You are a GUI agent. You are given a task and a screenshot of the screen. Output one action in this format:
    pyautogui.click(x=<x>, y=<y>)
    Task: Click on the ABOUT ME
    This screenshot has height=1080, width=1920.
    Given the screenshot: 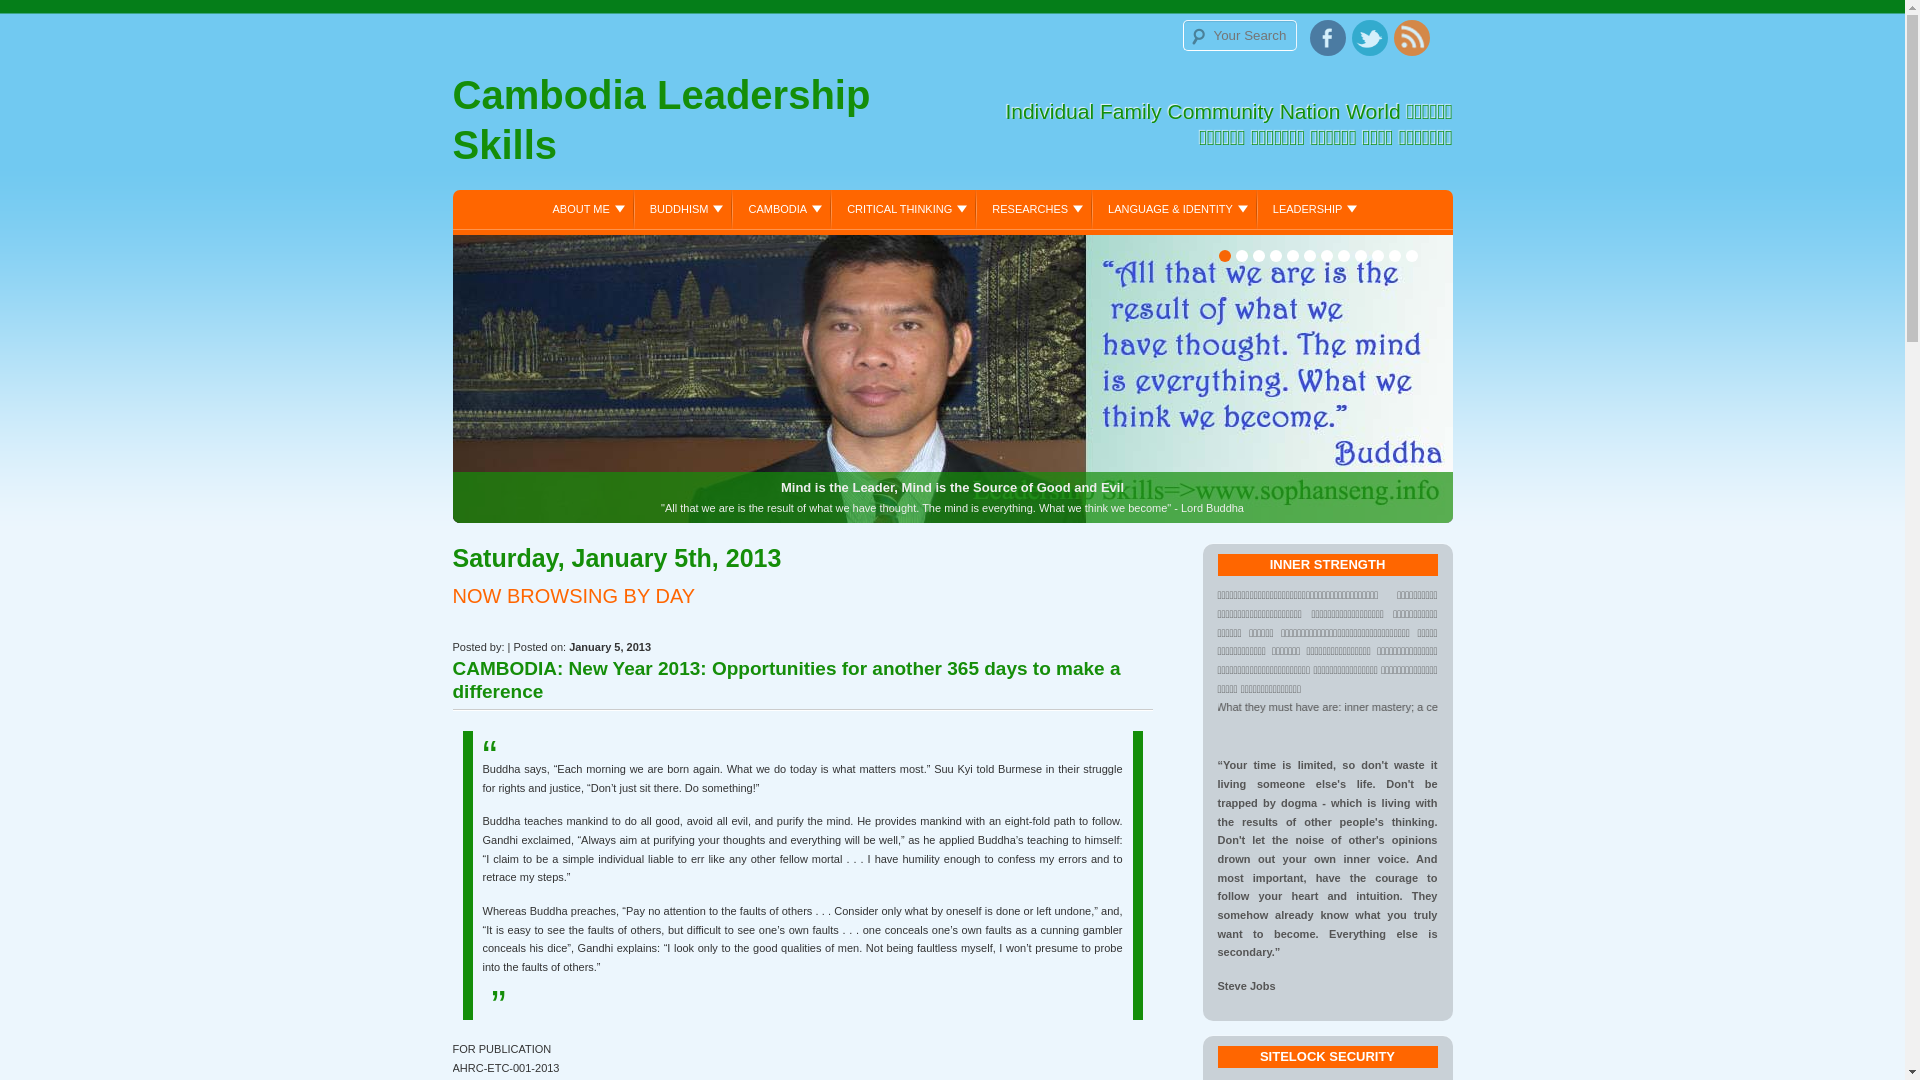 What is the action you would take?
    pyautogui.click(x=586, y=209)
    